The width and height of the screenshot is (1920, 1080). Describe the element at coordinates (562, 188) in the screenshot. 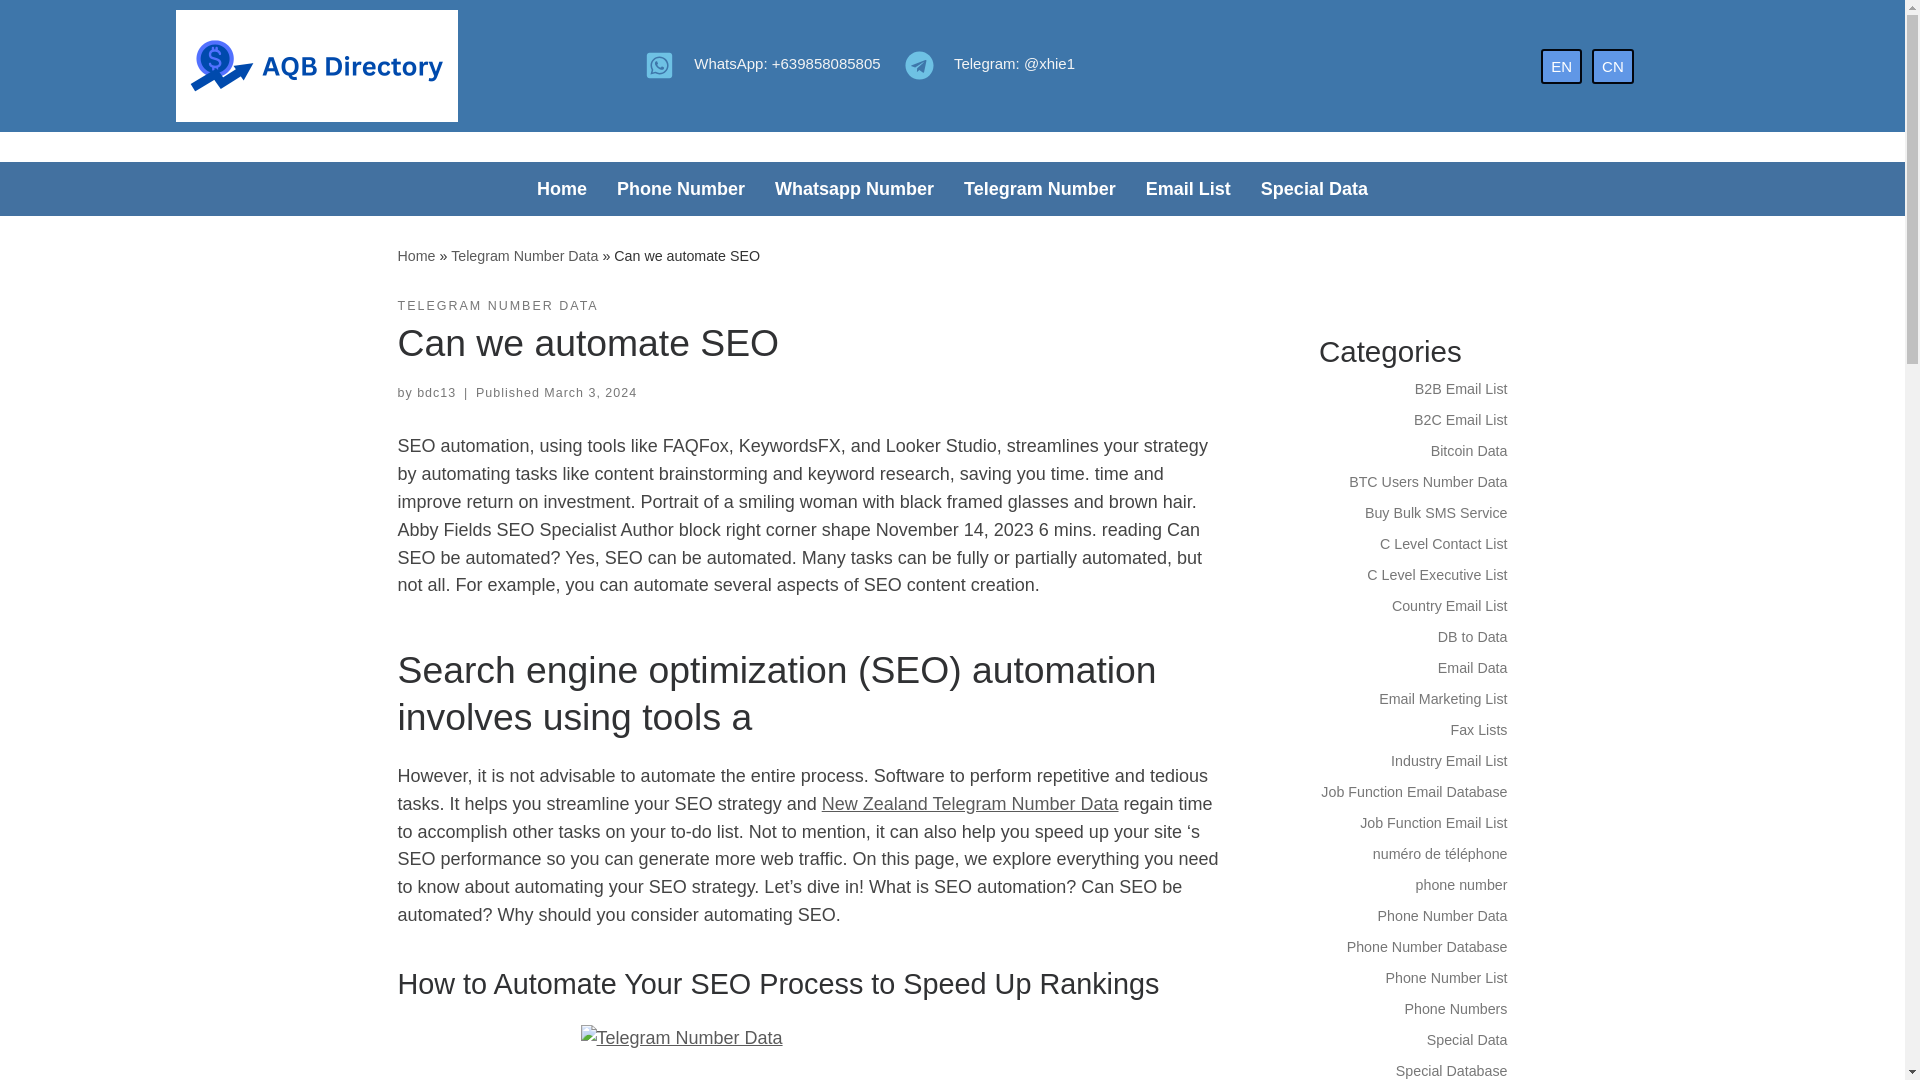

I see `Home` at that location.